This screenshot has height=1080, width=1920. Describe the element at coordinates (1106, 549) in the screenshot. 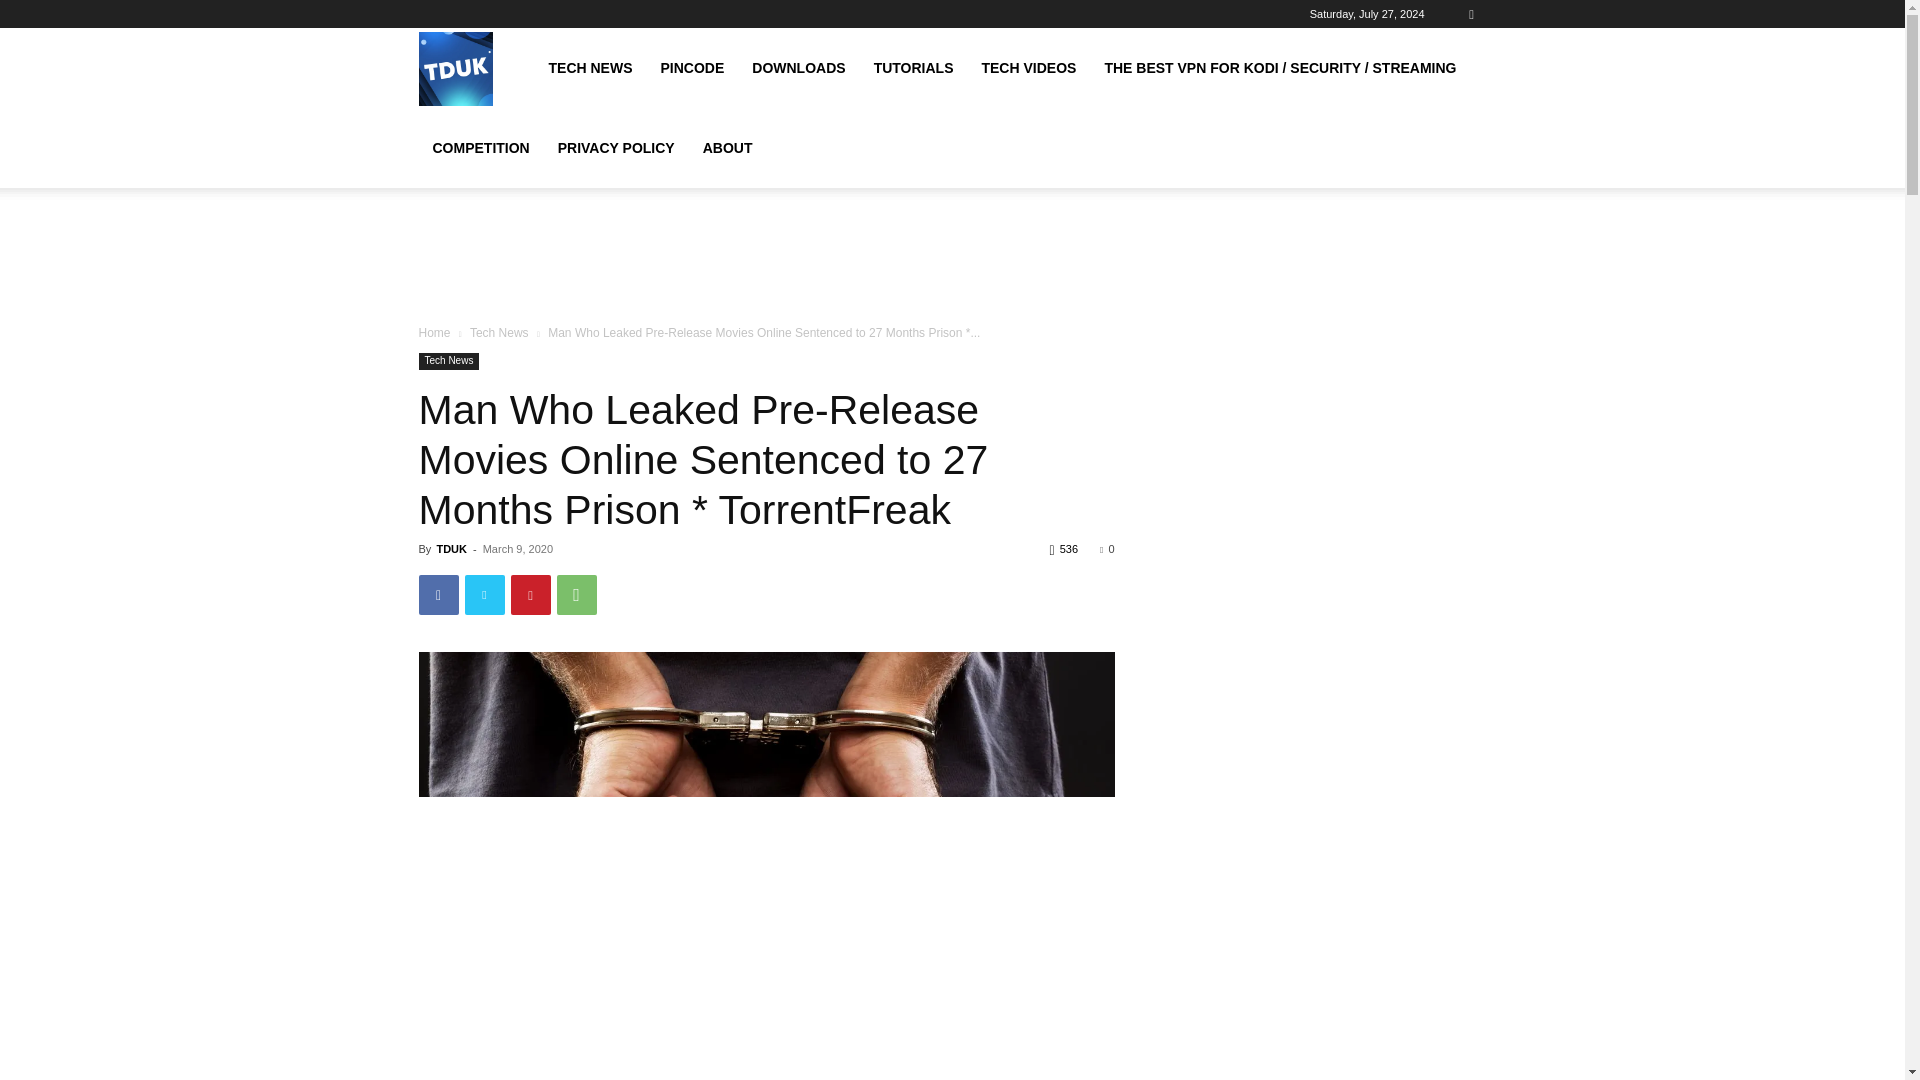

I see `0` at that location.